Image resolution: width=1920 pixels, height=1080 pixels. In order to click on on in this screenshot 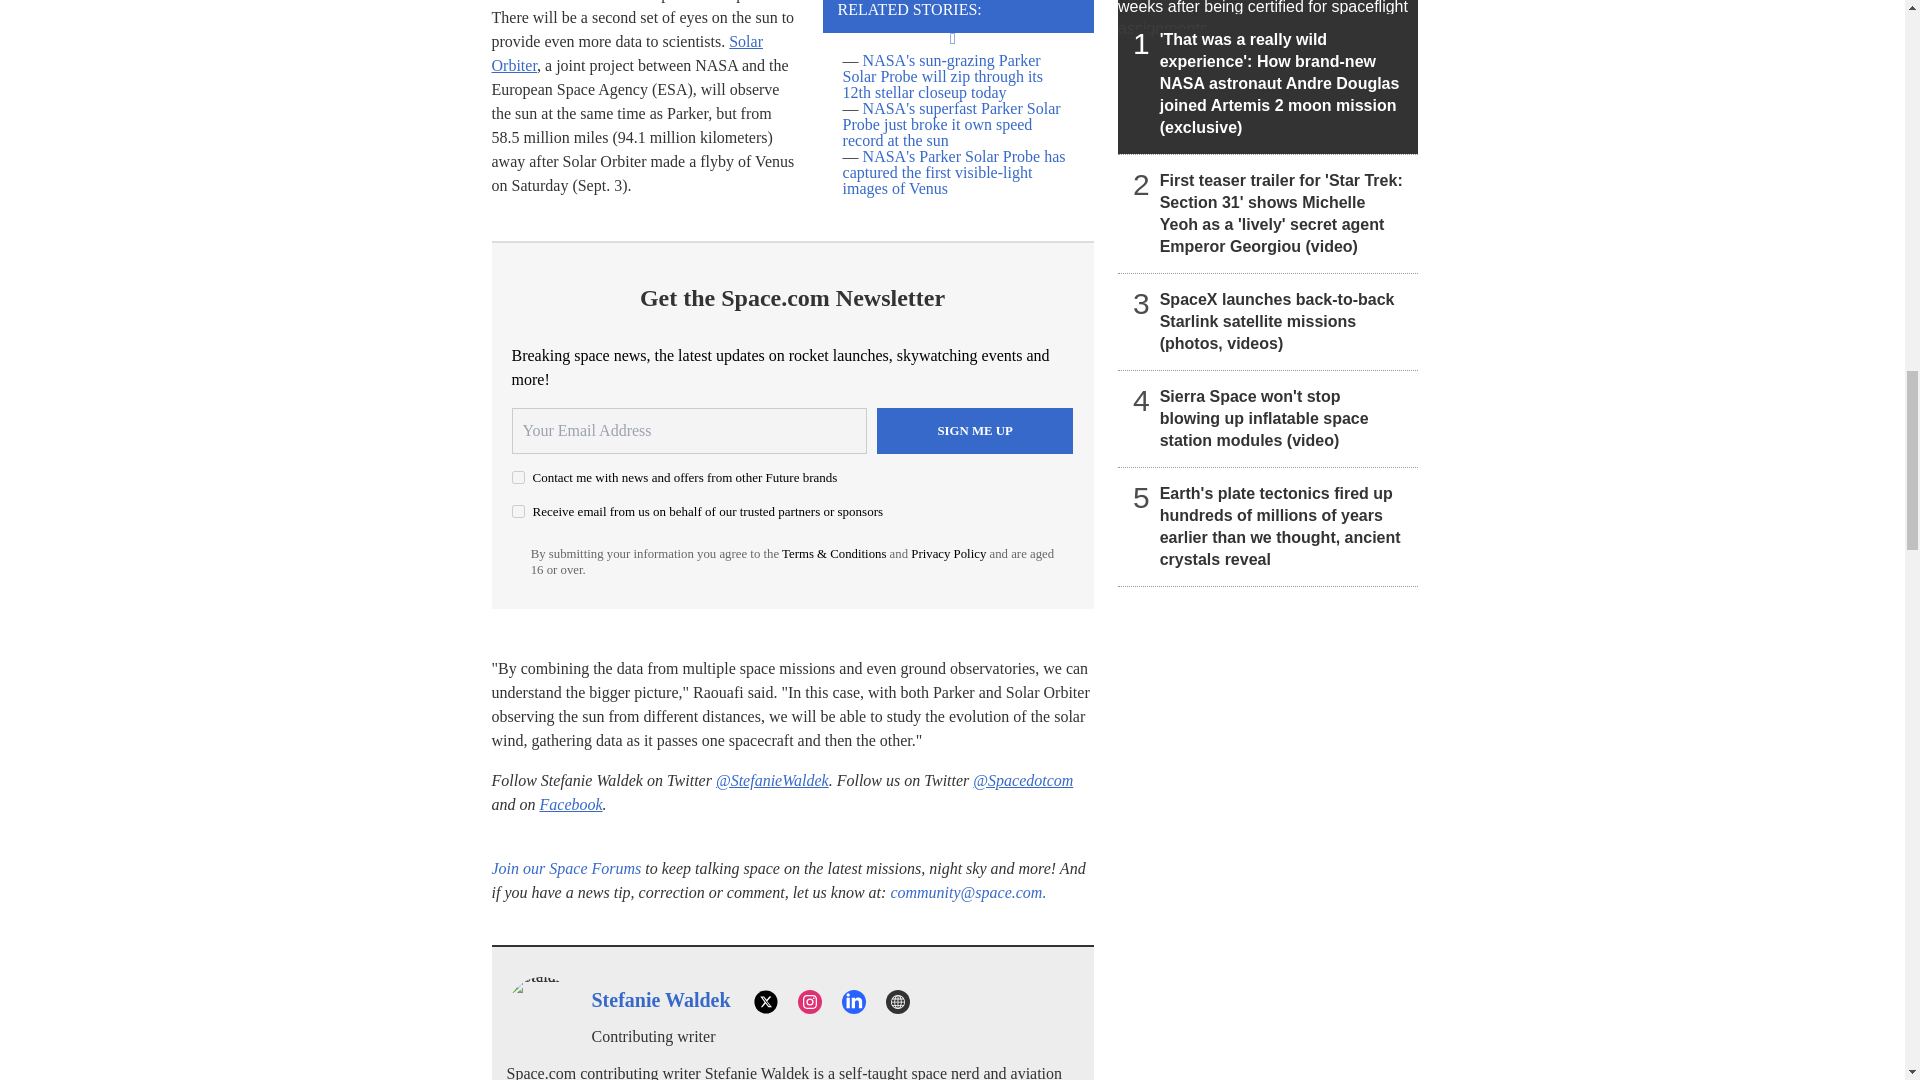, I will do `click(518, 476)`.